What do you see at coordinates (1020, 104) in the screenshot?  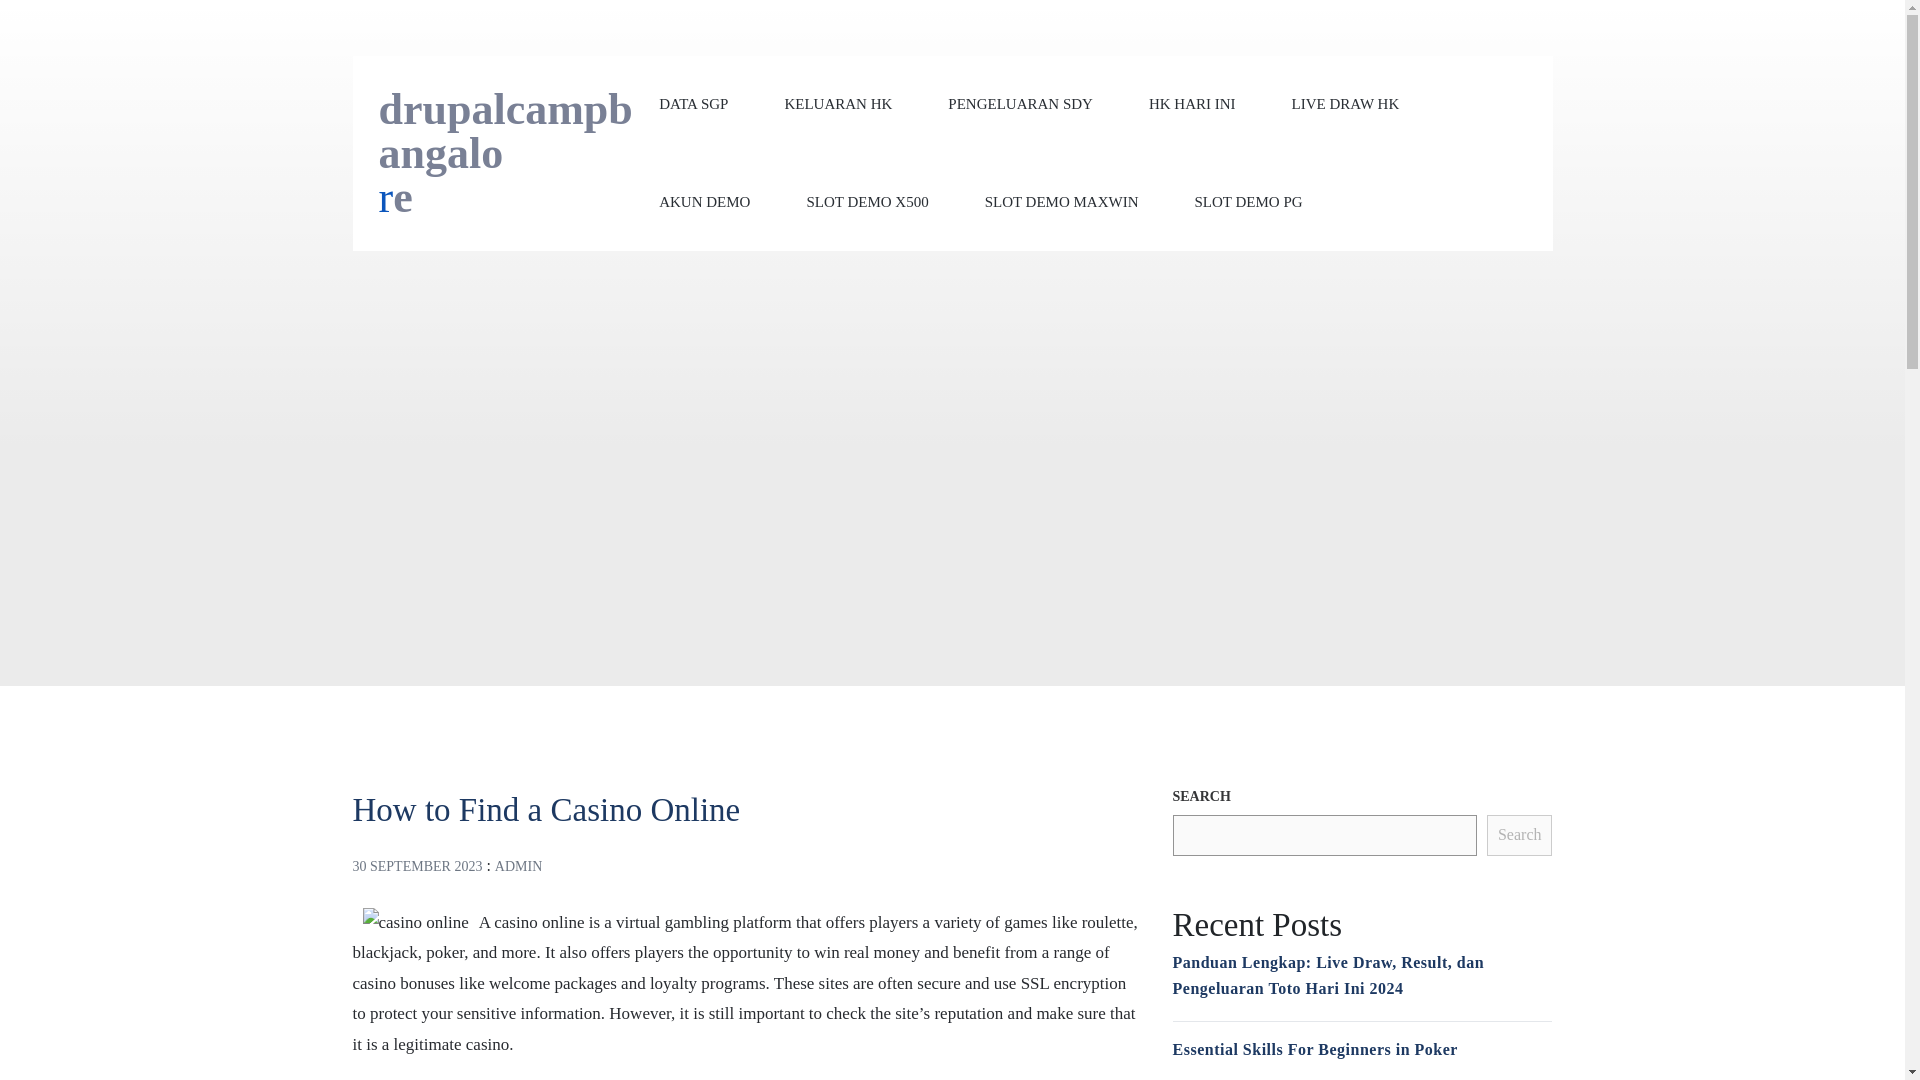 I see `PENGELUARAN SDY` at bounding box center [1020, 104].